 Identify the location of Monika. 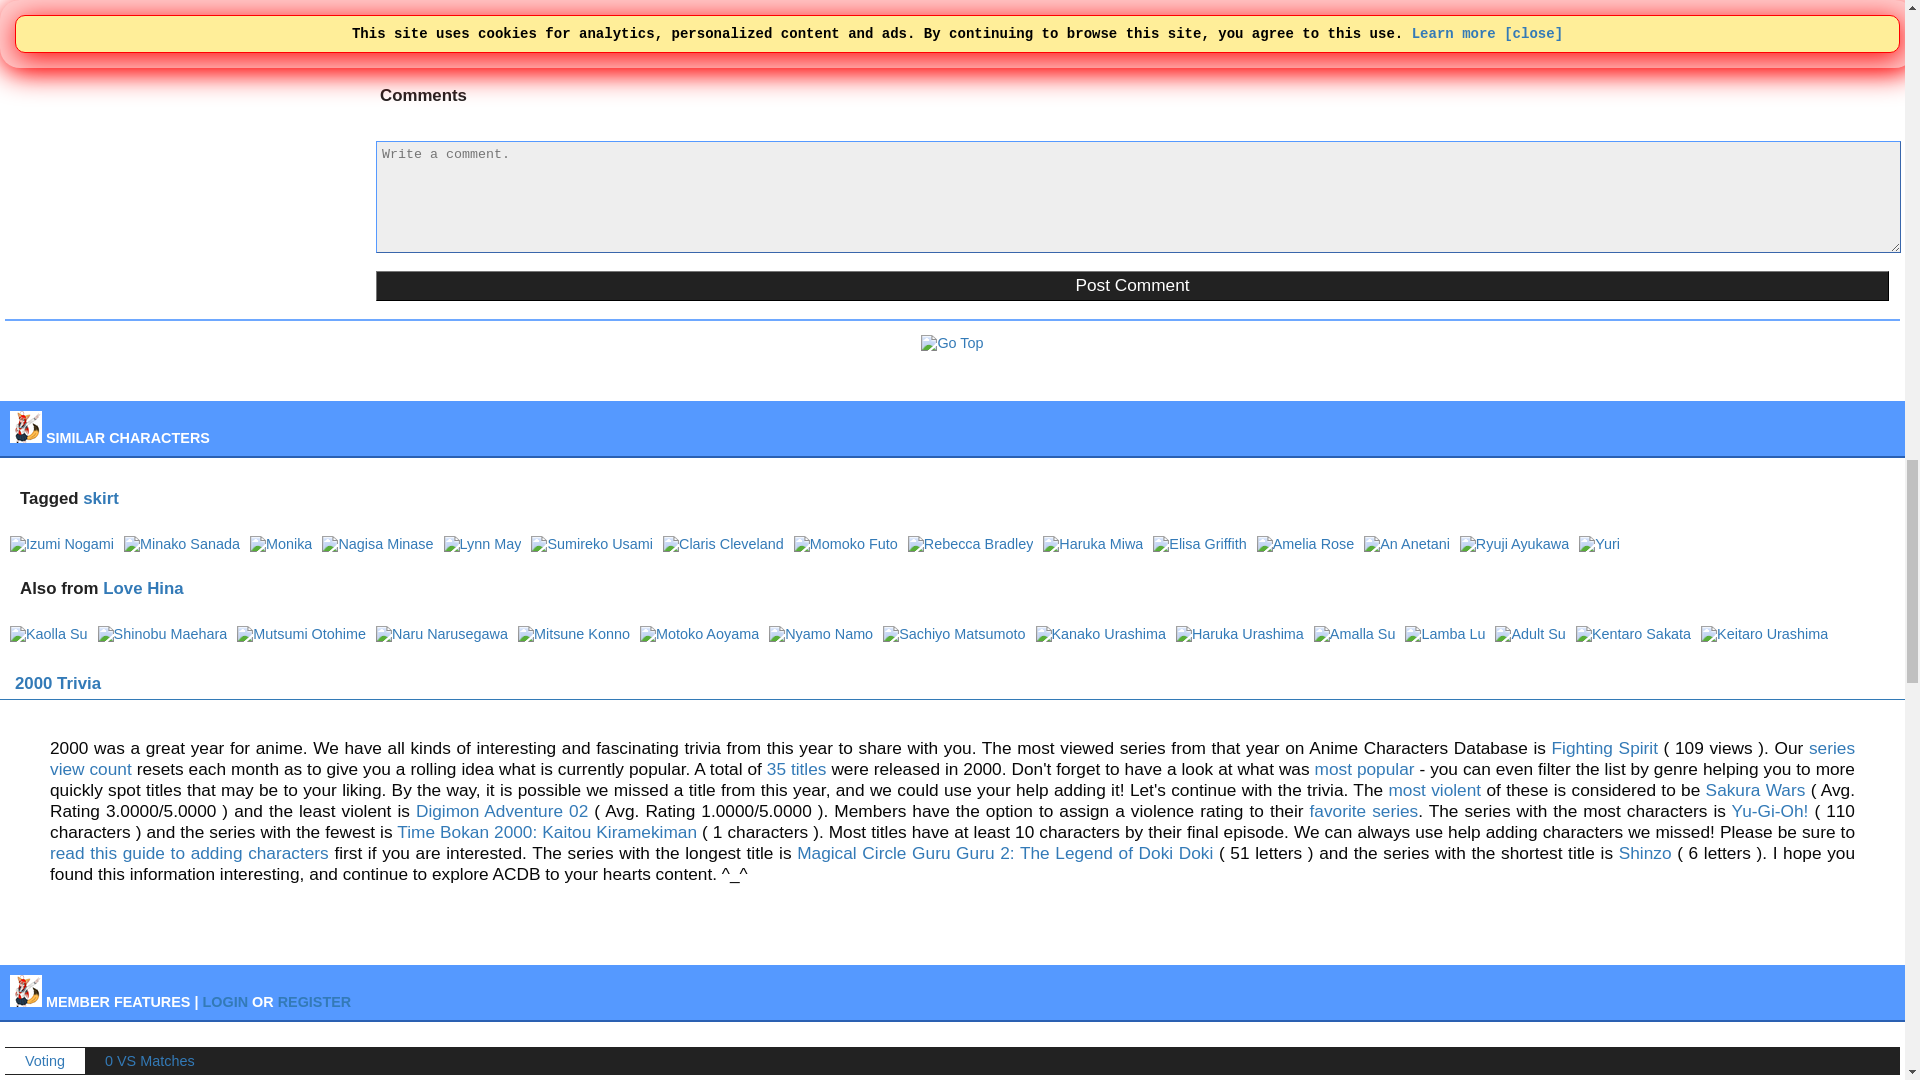
(280, 543).